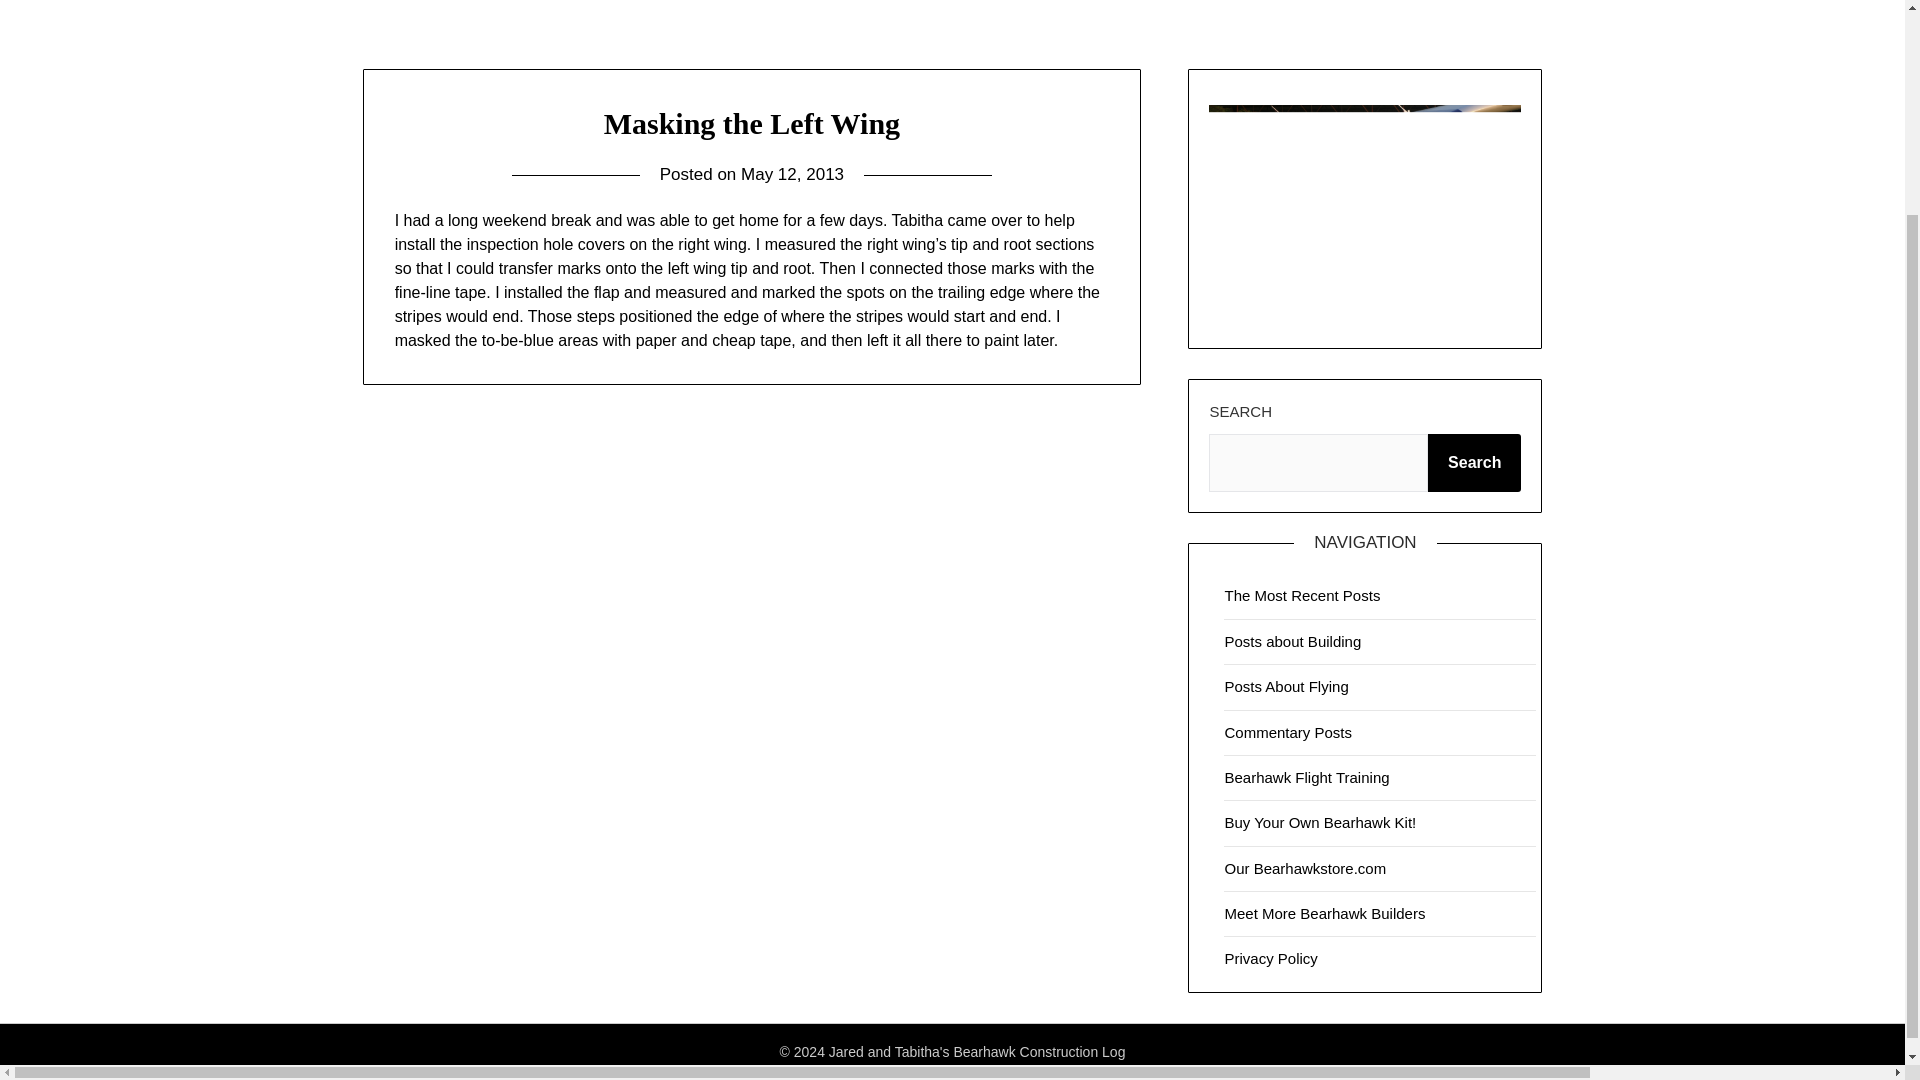  Describe the element at coordinates (1324, 914) in the screenshot. I see `Meet More Bearhawk Builders` at that location.